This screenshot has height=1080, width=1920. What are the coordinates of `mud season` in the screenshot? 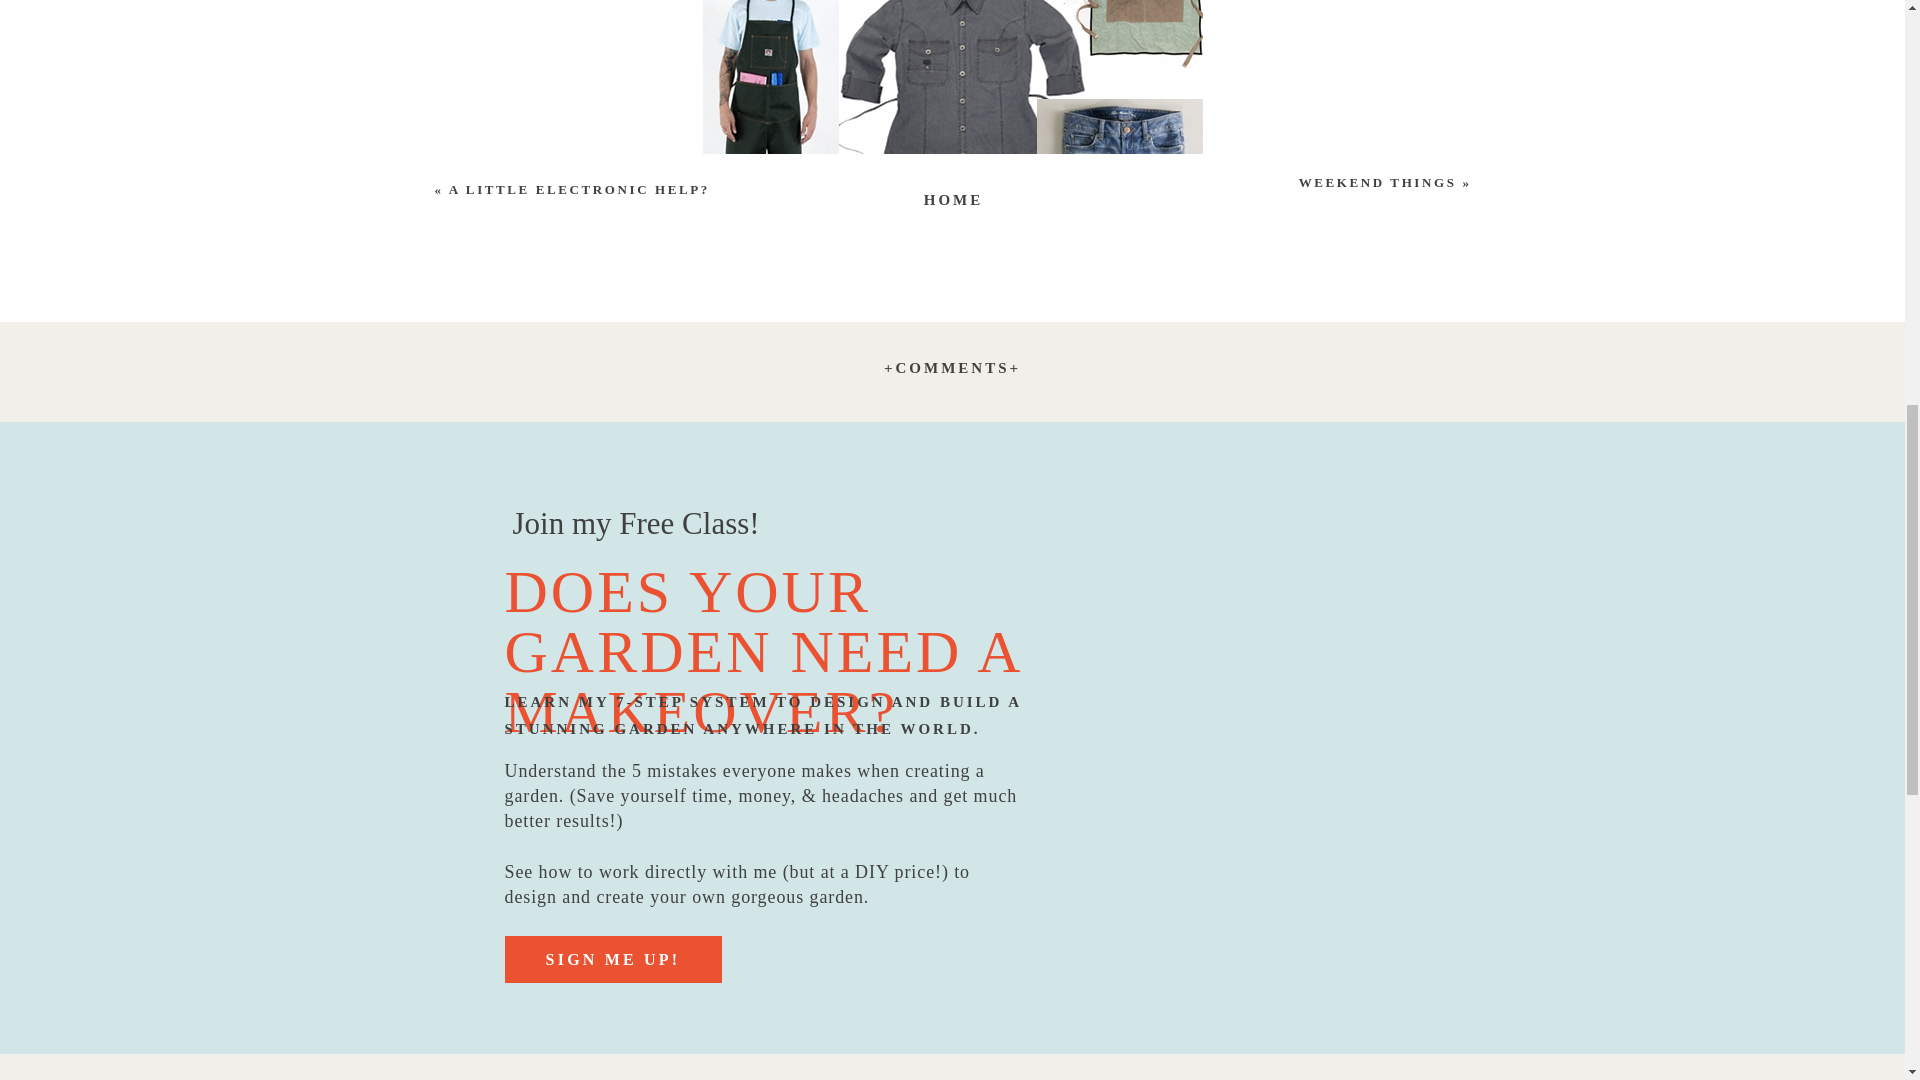 It's located at (952, 224).